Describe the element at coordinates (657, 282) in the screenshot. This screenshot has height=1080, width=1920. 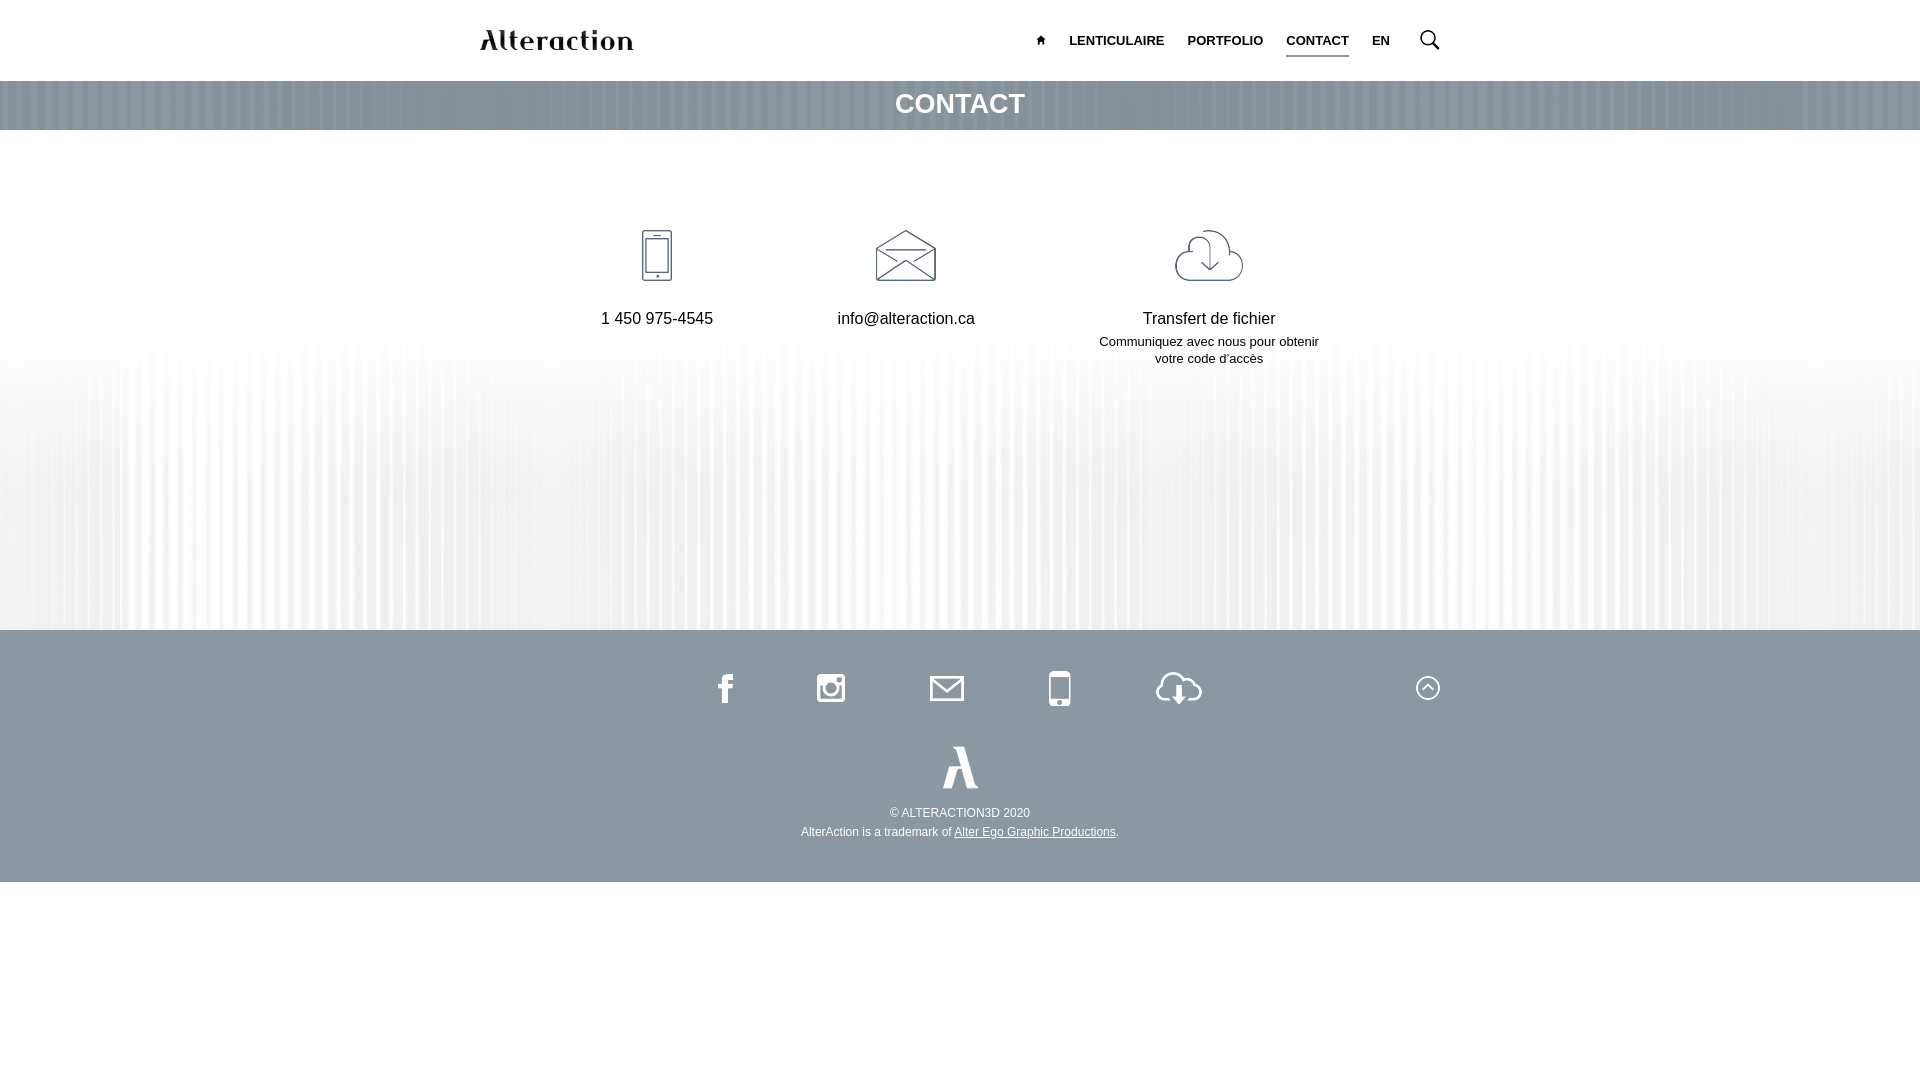
I see `1 450 975-4545` at that location.